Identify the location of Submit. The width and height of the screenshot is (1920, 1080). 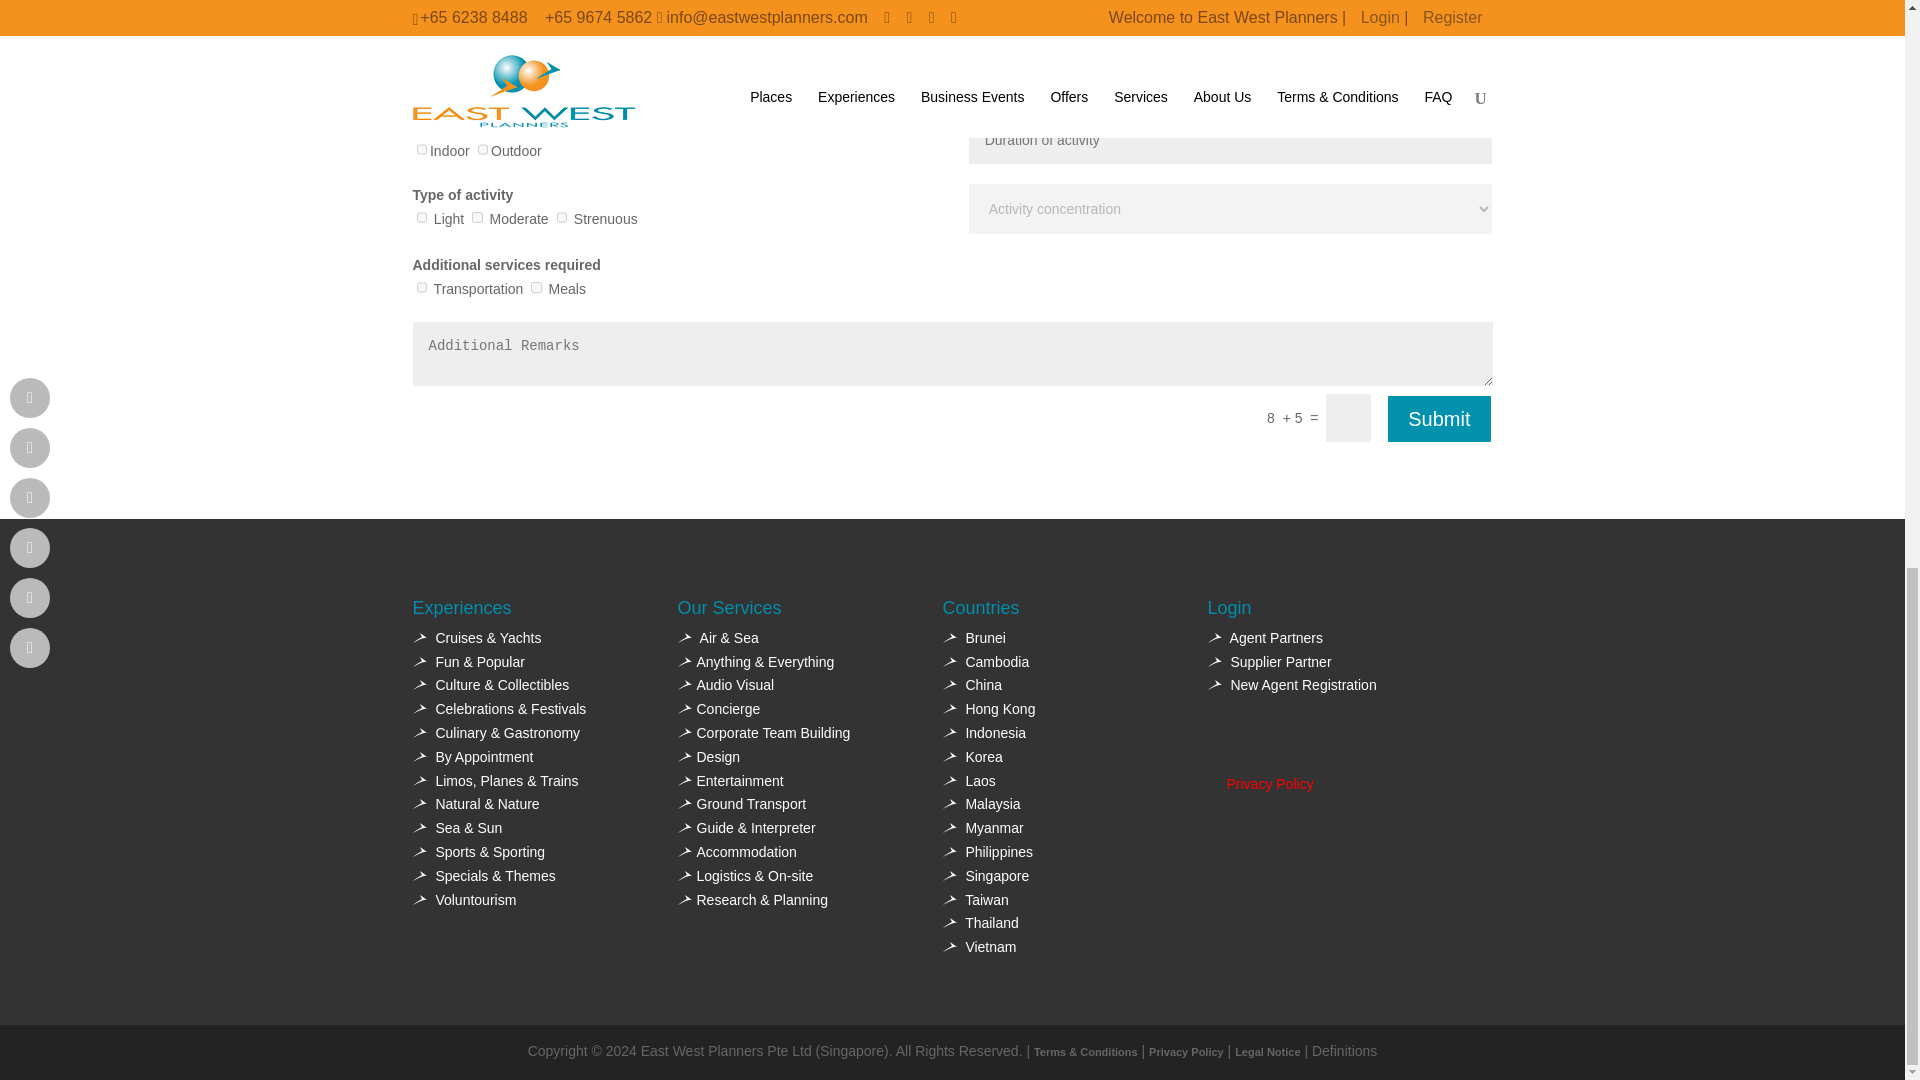
(1438, 418).